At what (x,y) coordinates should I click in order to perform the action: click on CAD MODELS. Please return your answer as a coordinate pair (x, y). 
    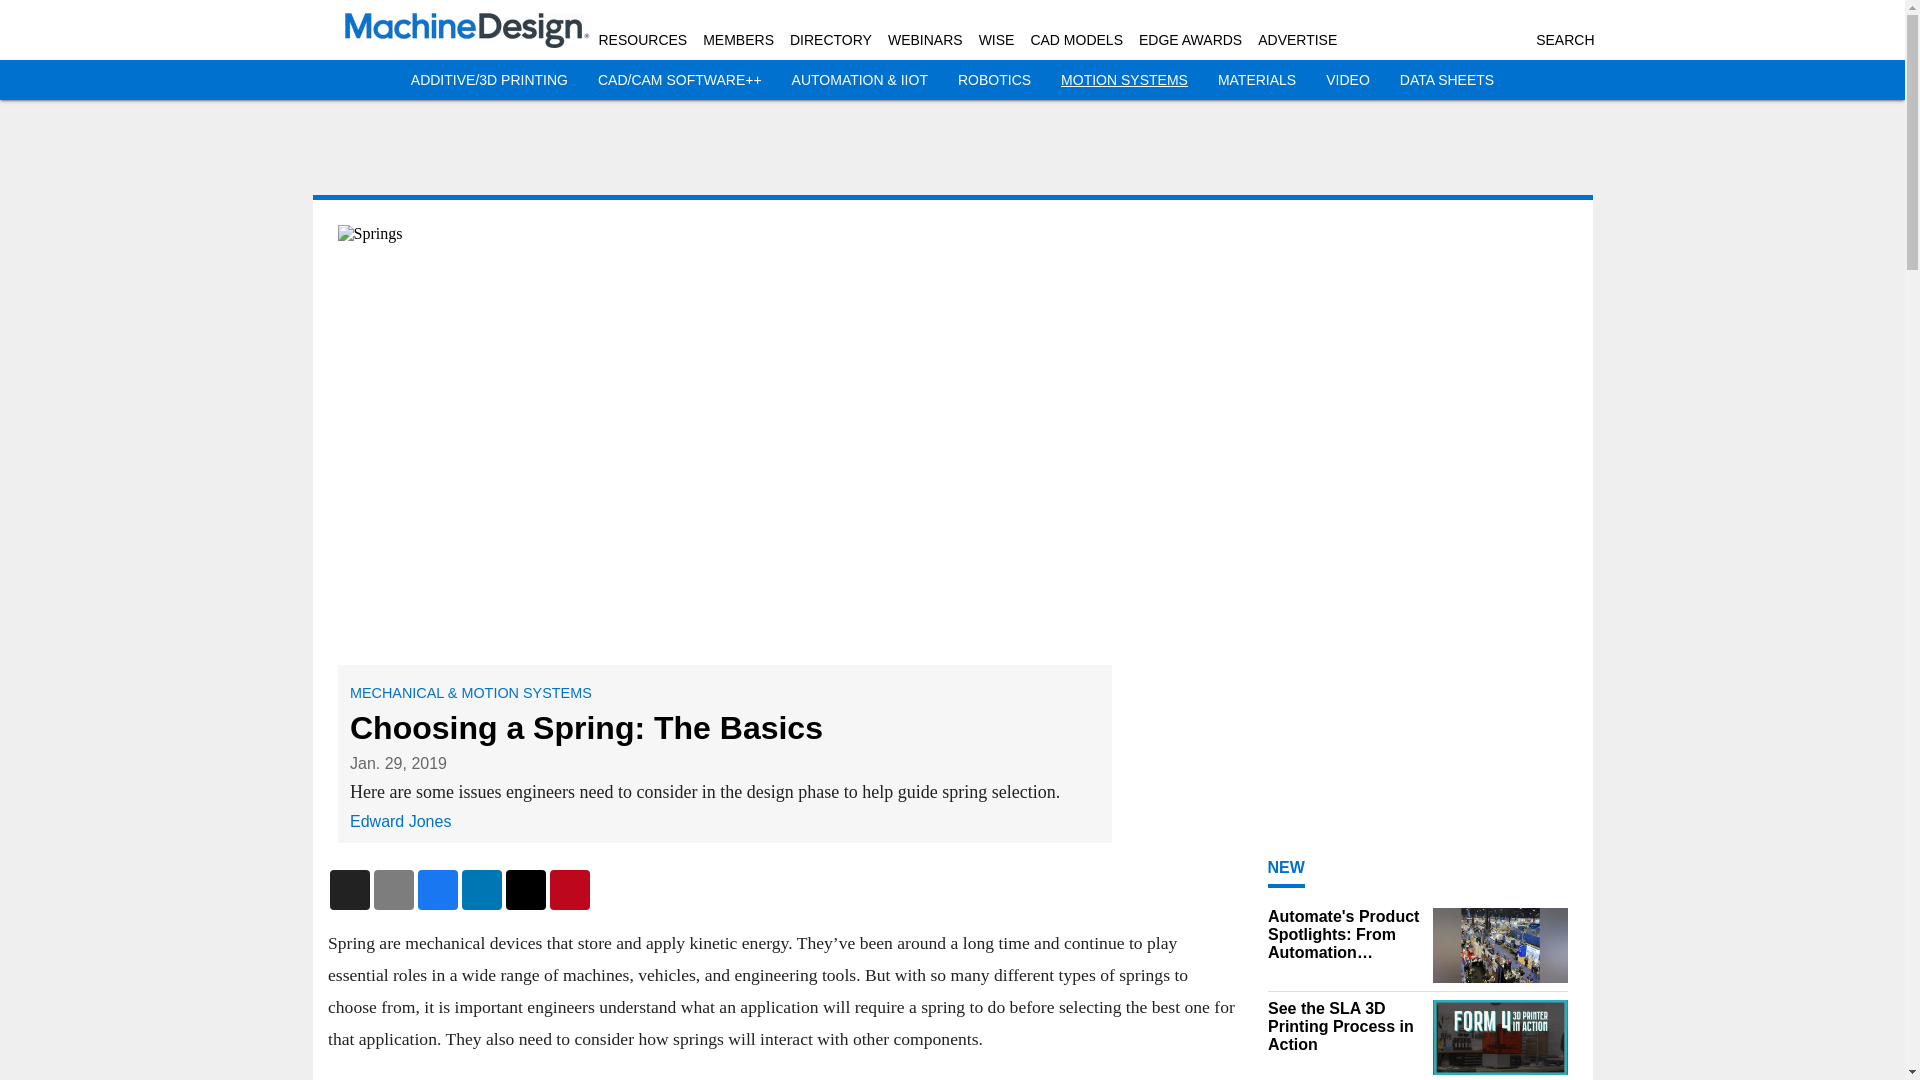
    Looking at the image, I should click on (1076, 40).